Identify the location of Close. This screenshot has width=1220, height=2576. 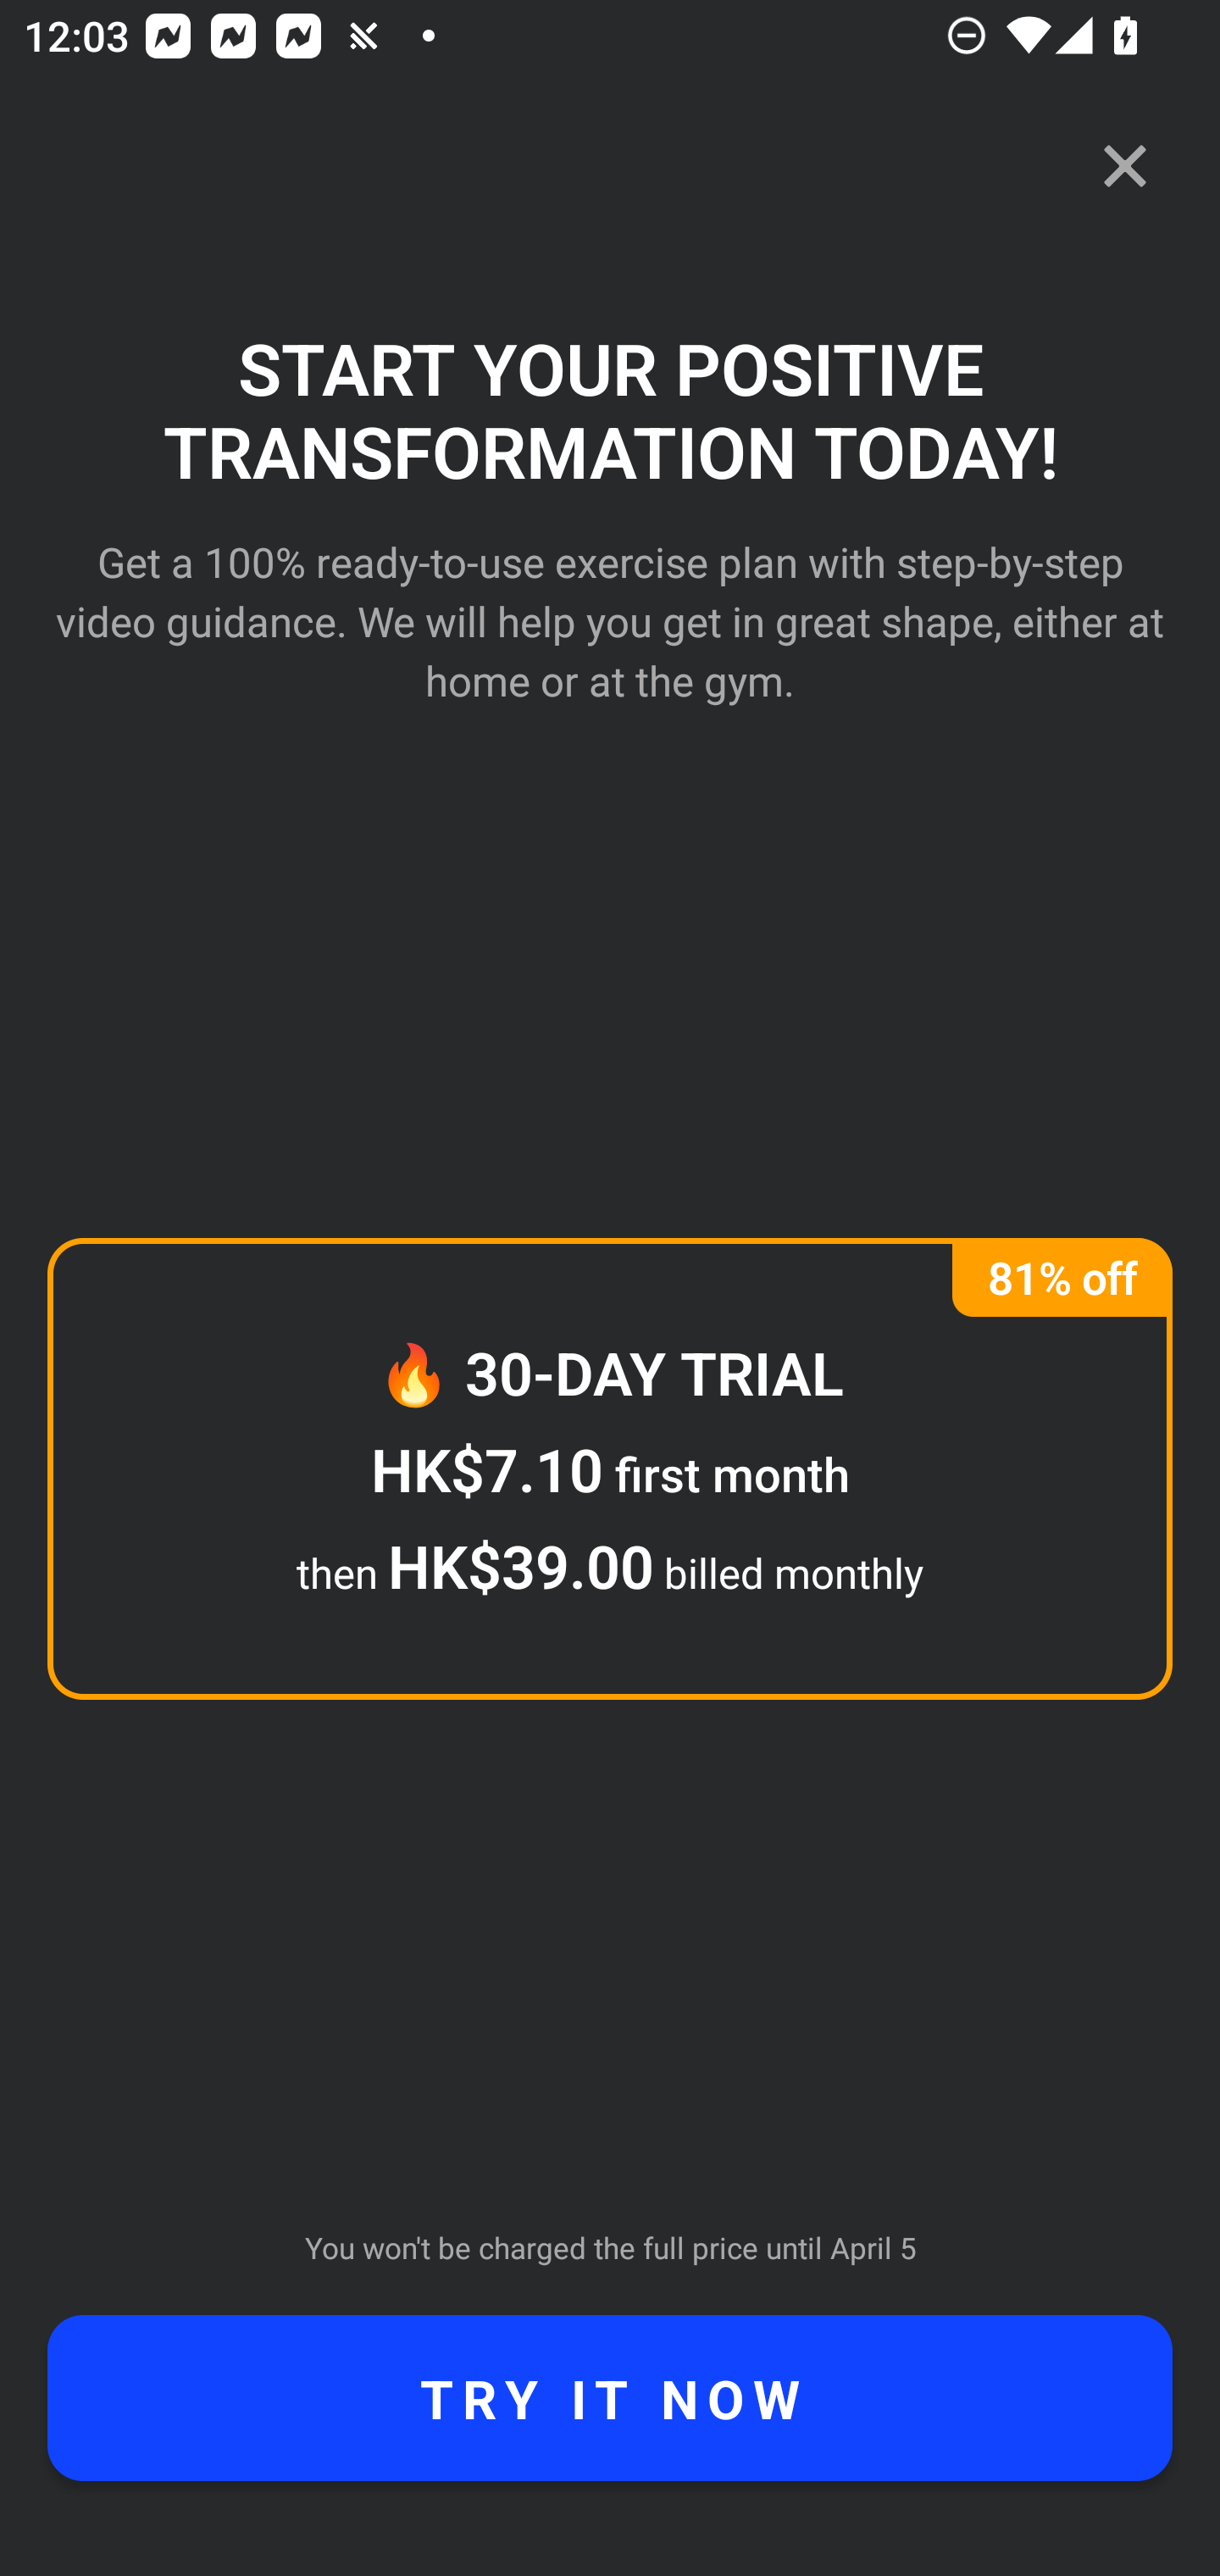
(1125, 166).